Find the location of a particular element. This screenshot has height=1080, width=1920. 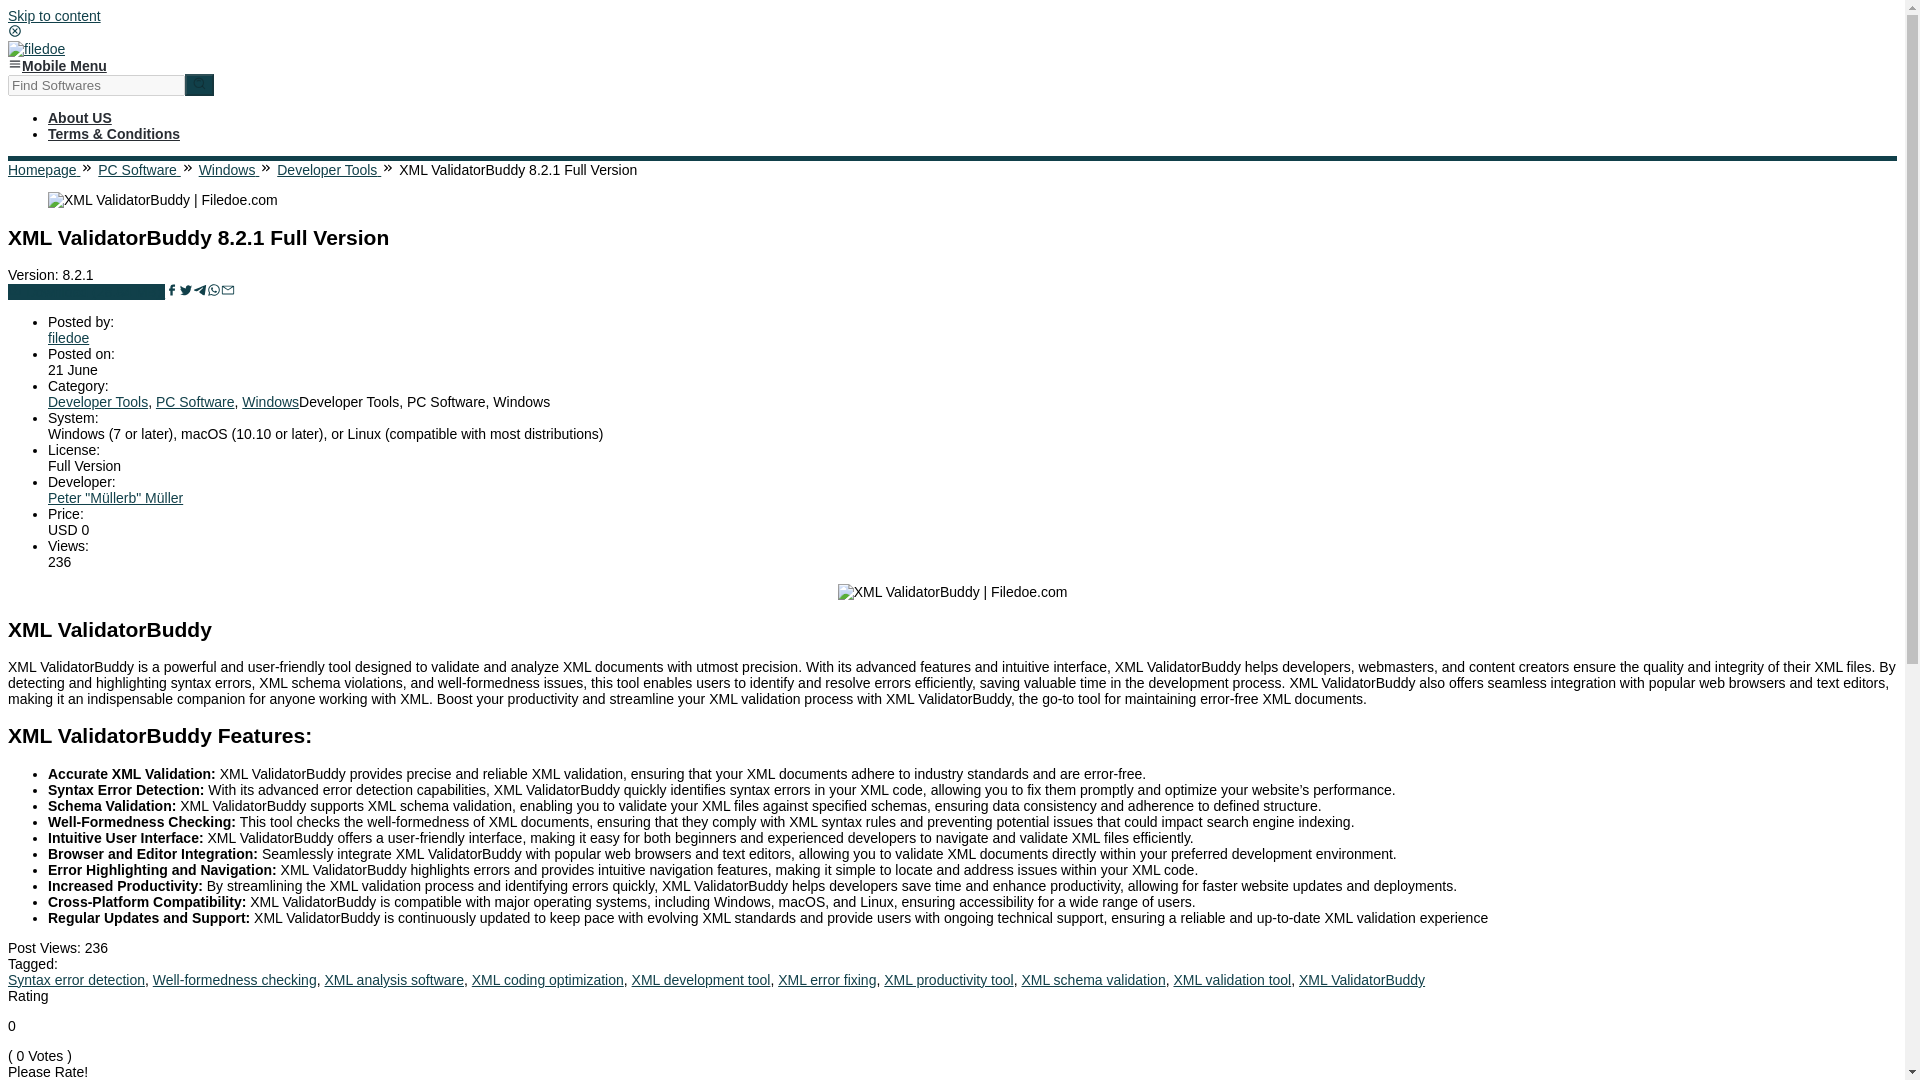

filedoe is located at coordinates (68, 338).